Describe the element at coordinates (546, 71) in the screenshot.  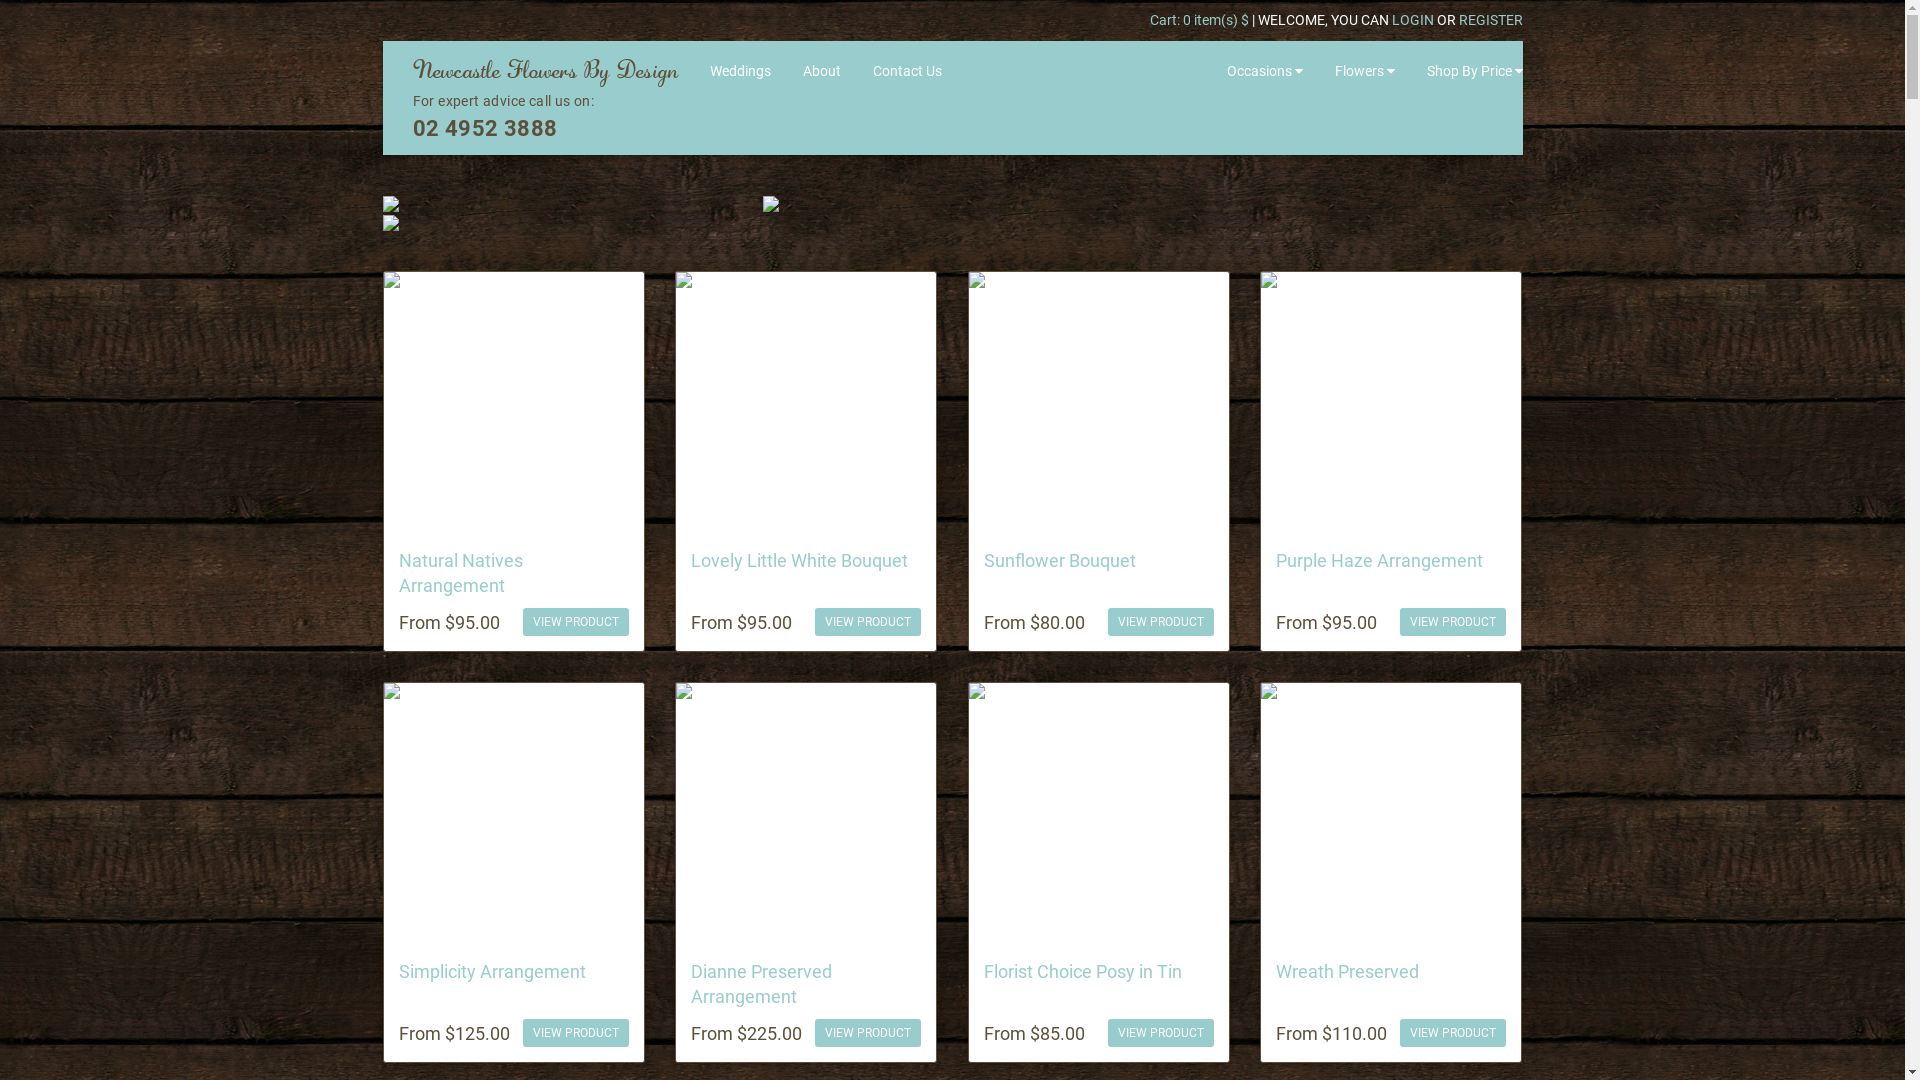
I see `Newcastle Flowers By Design` at that location.